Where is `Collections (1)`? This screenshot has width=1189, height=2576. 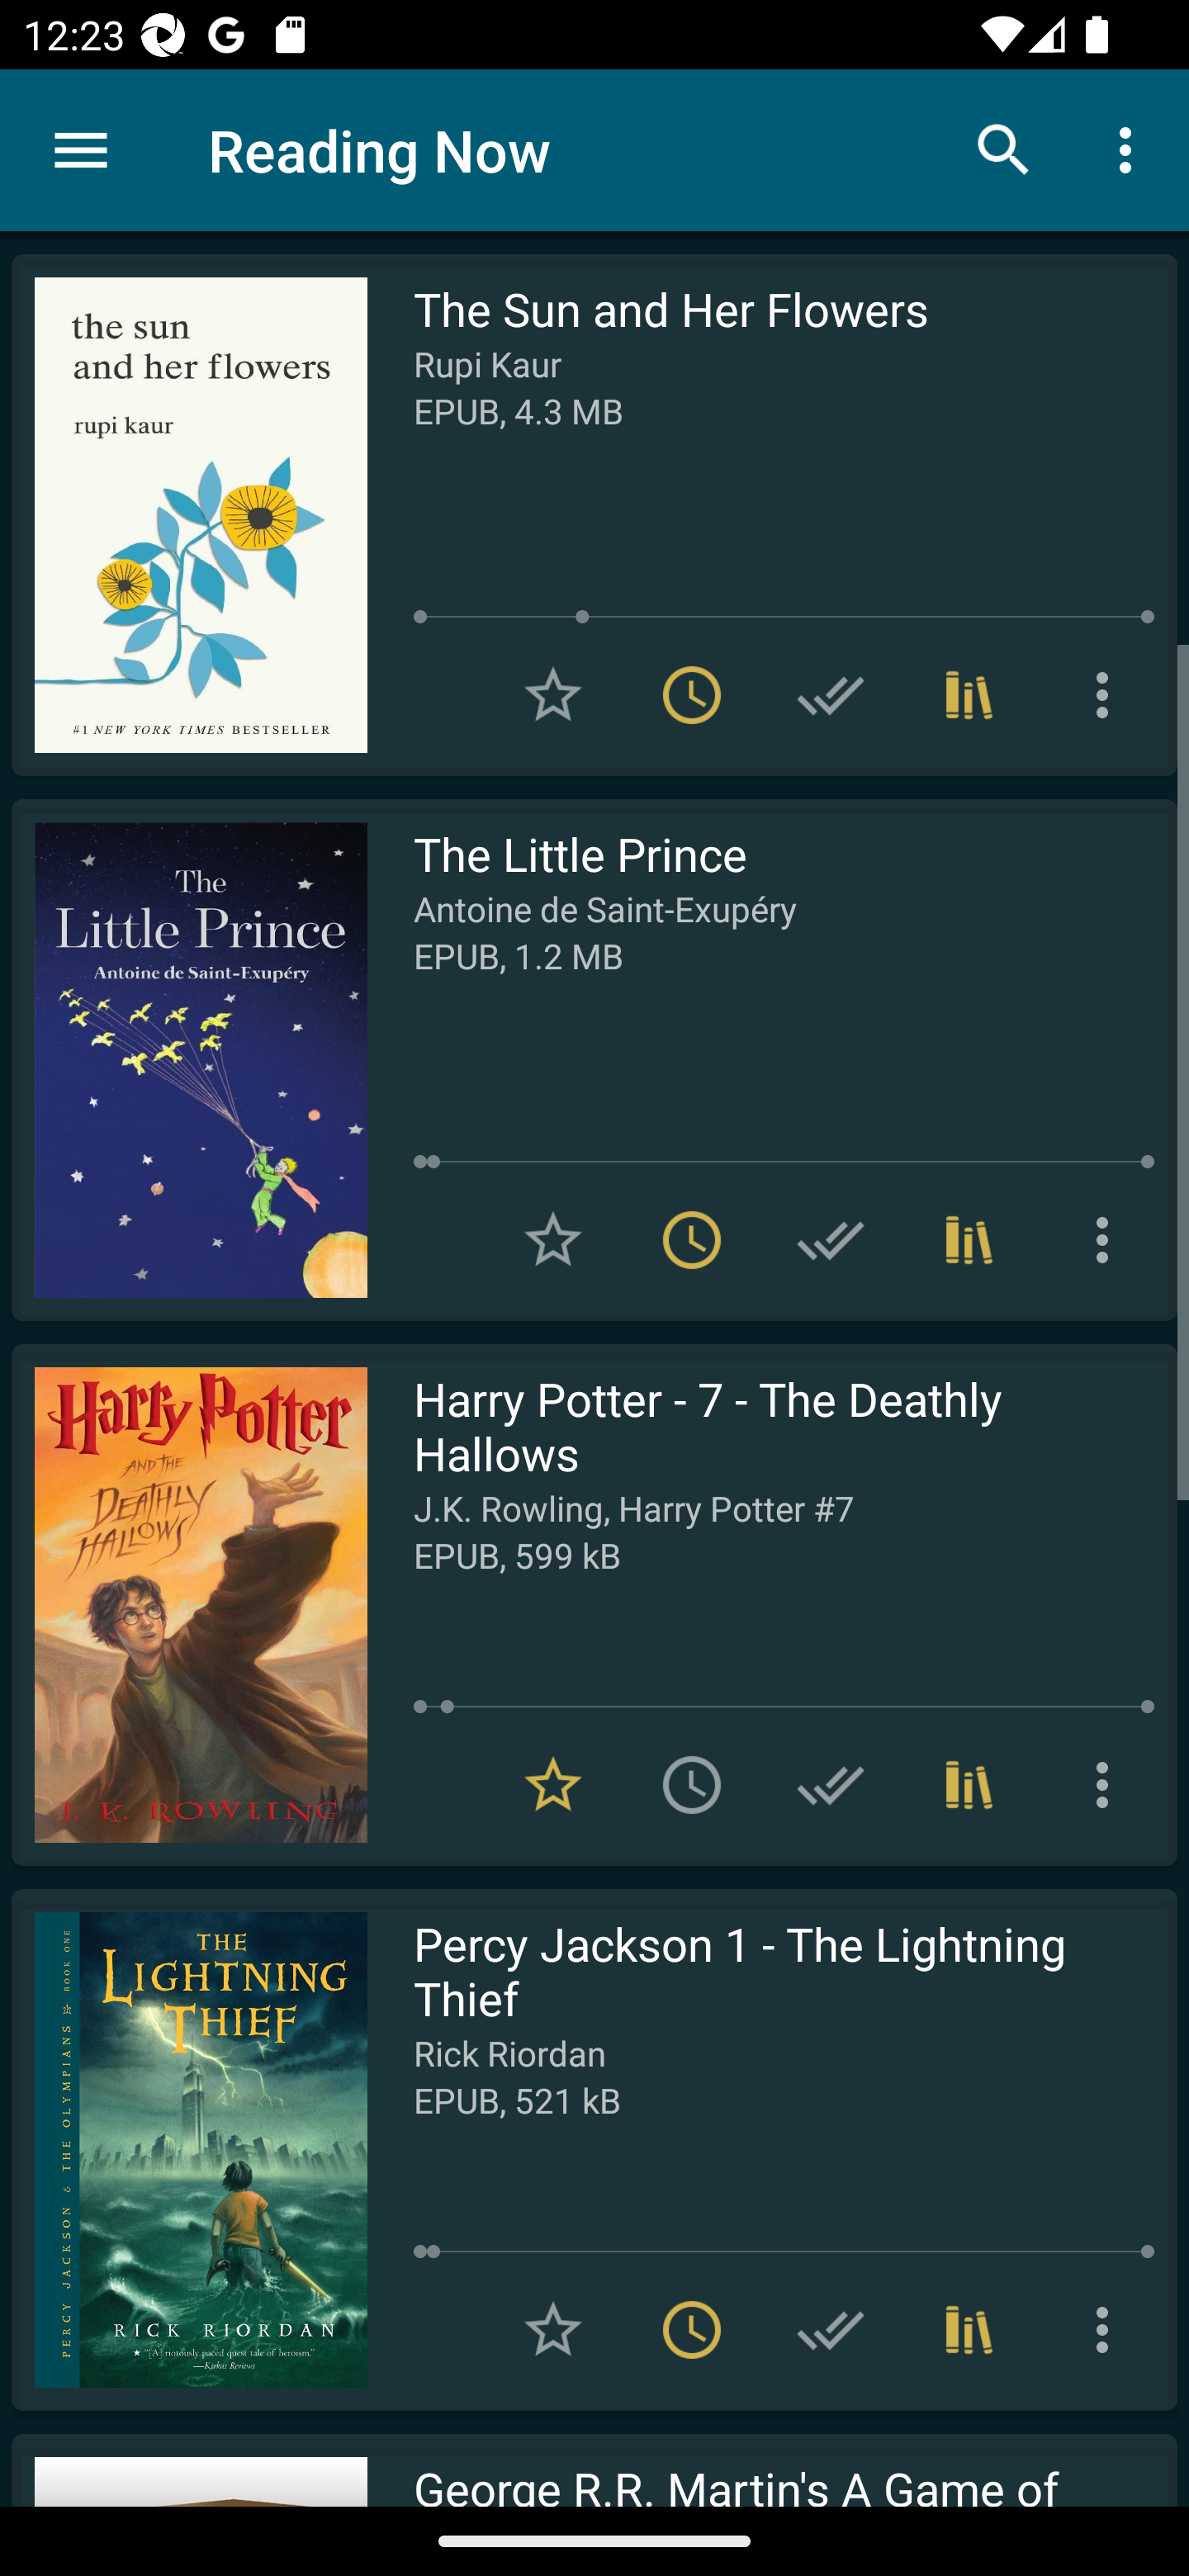
Collections (1) is located at coordinates (969, 695).